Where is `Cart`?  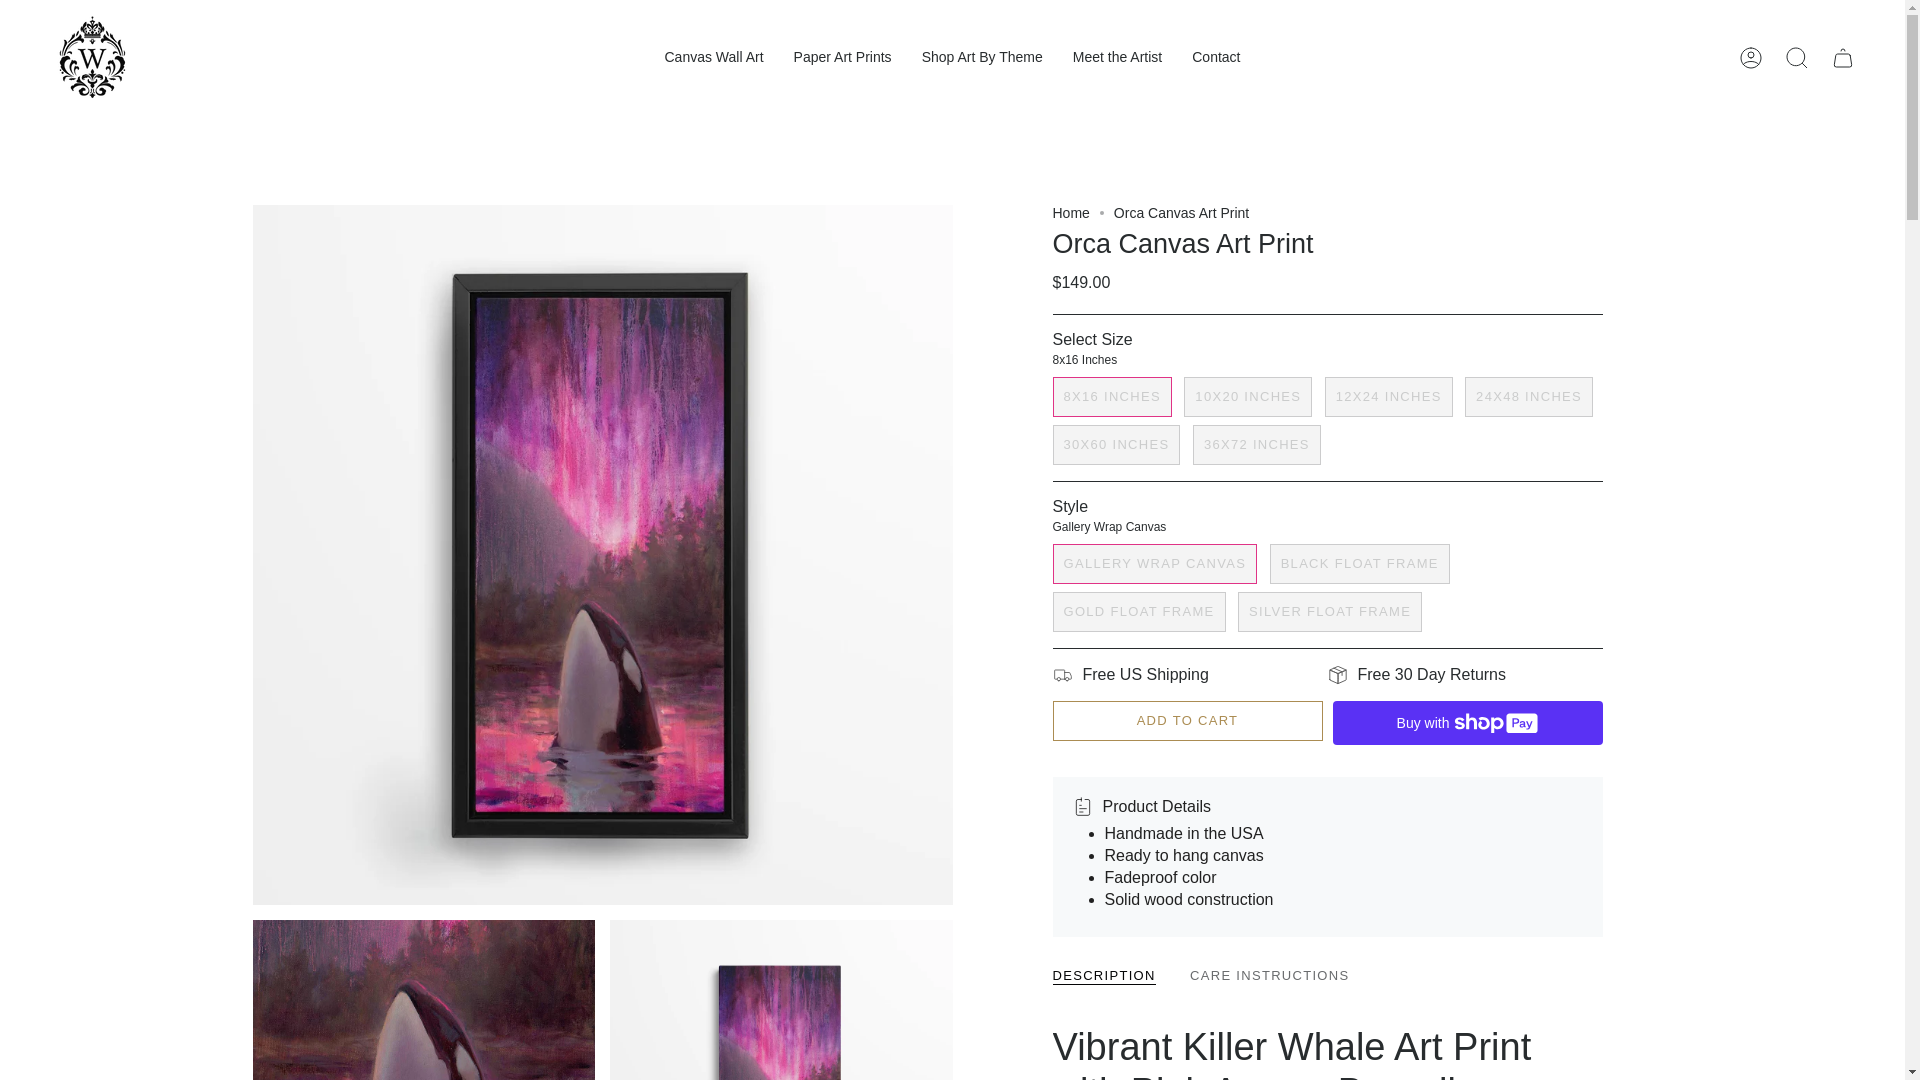
Cart is located at coordinates (1843, 56).